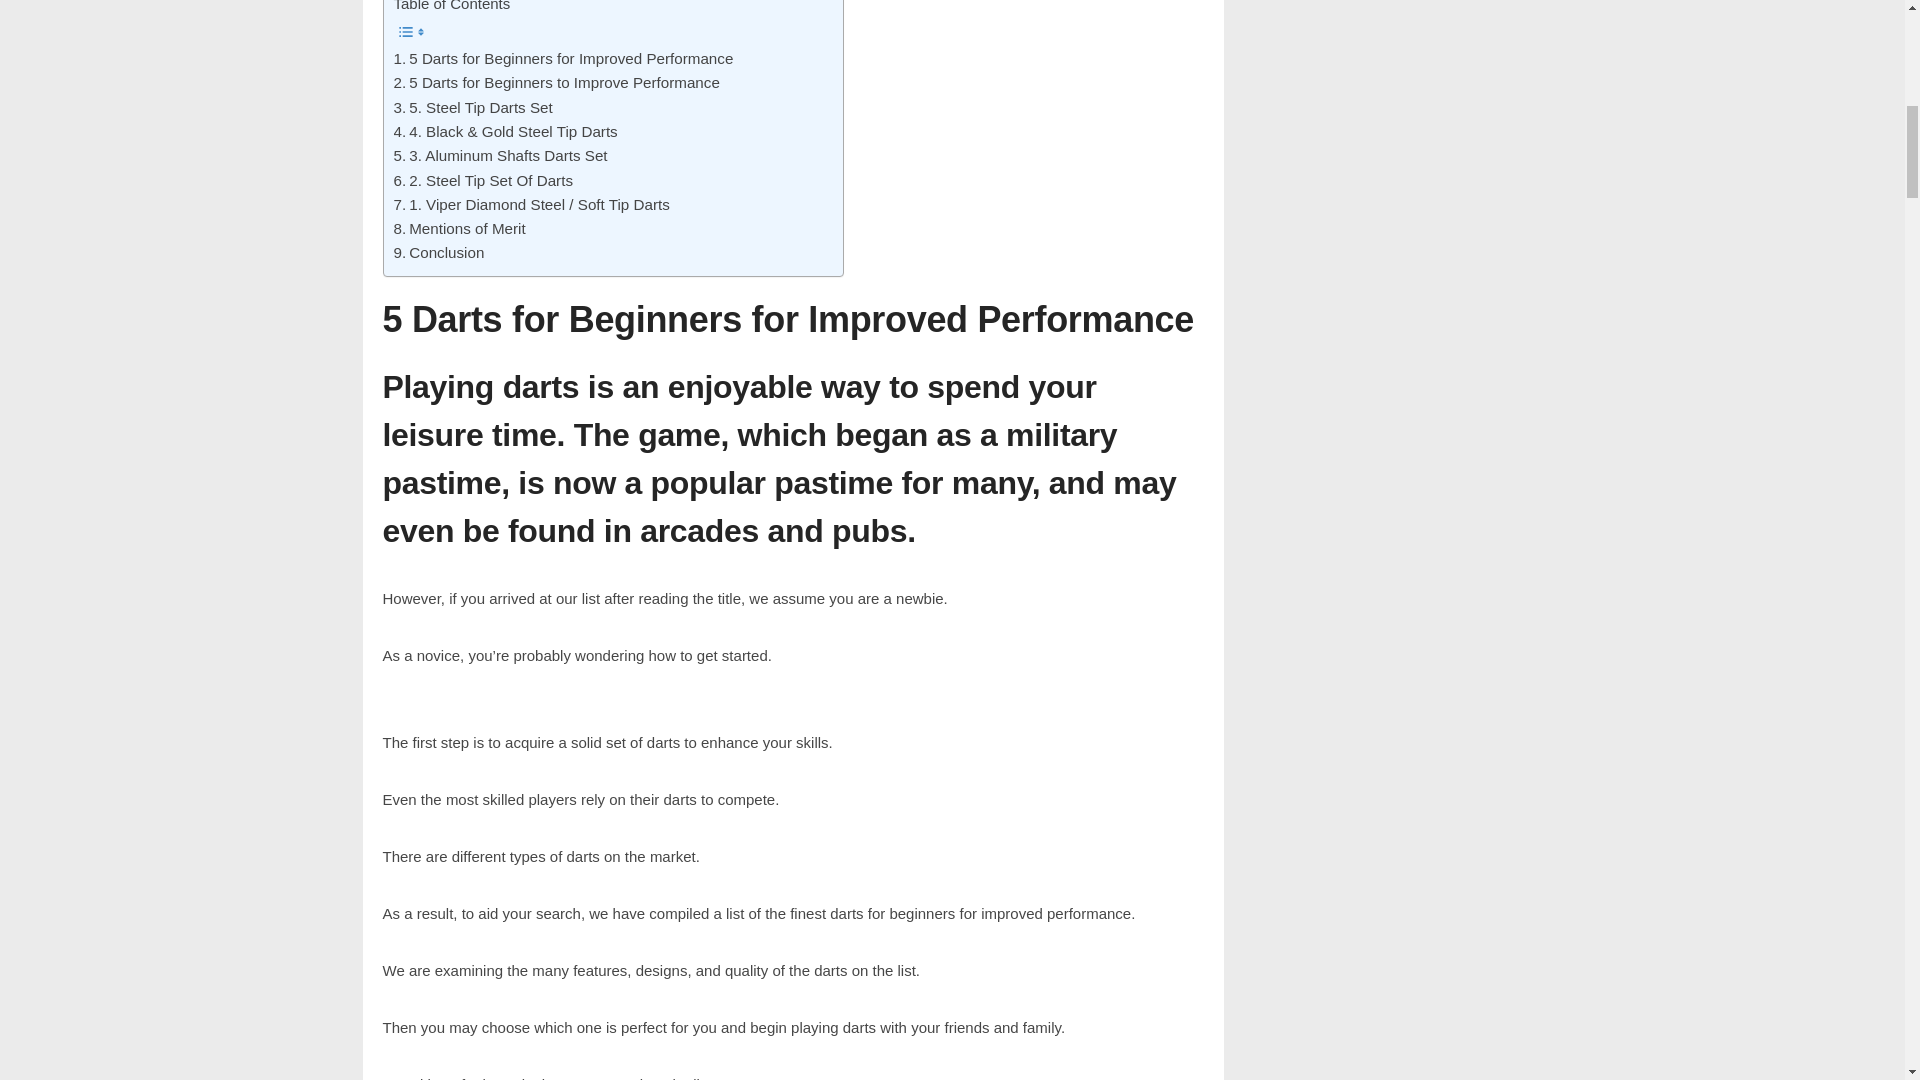 The height and width of the screenshot is (1080, 1920). Describe the element at coordinates (439, 252) in the screenshot. I see `Conclusion` at that location.